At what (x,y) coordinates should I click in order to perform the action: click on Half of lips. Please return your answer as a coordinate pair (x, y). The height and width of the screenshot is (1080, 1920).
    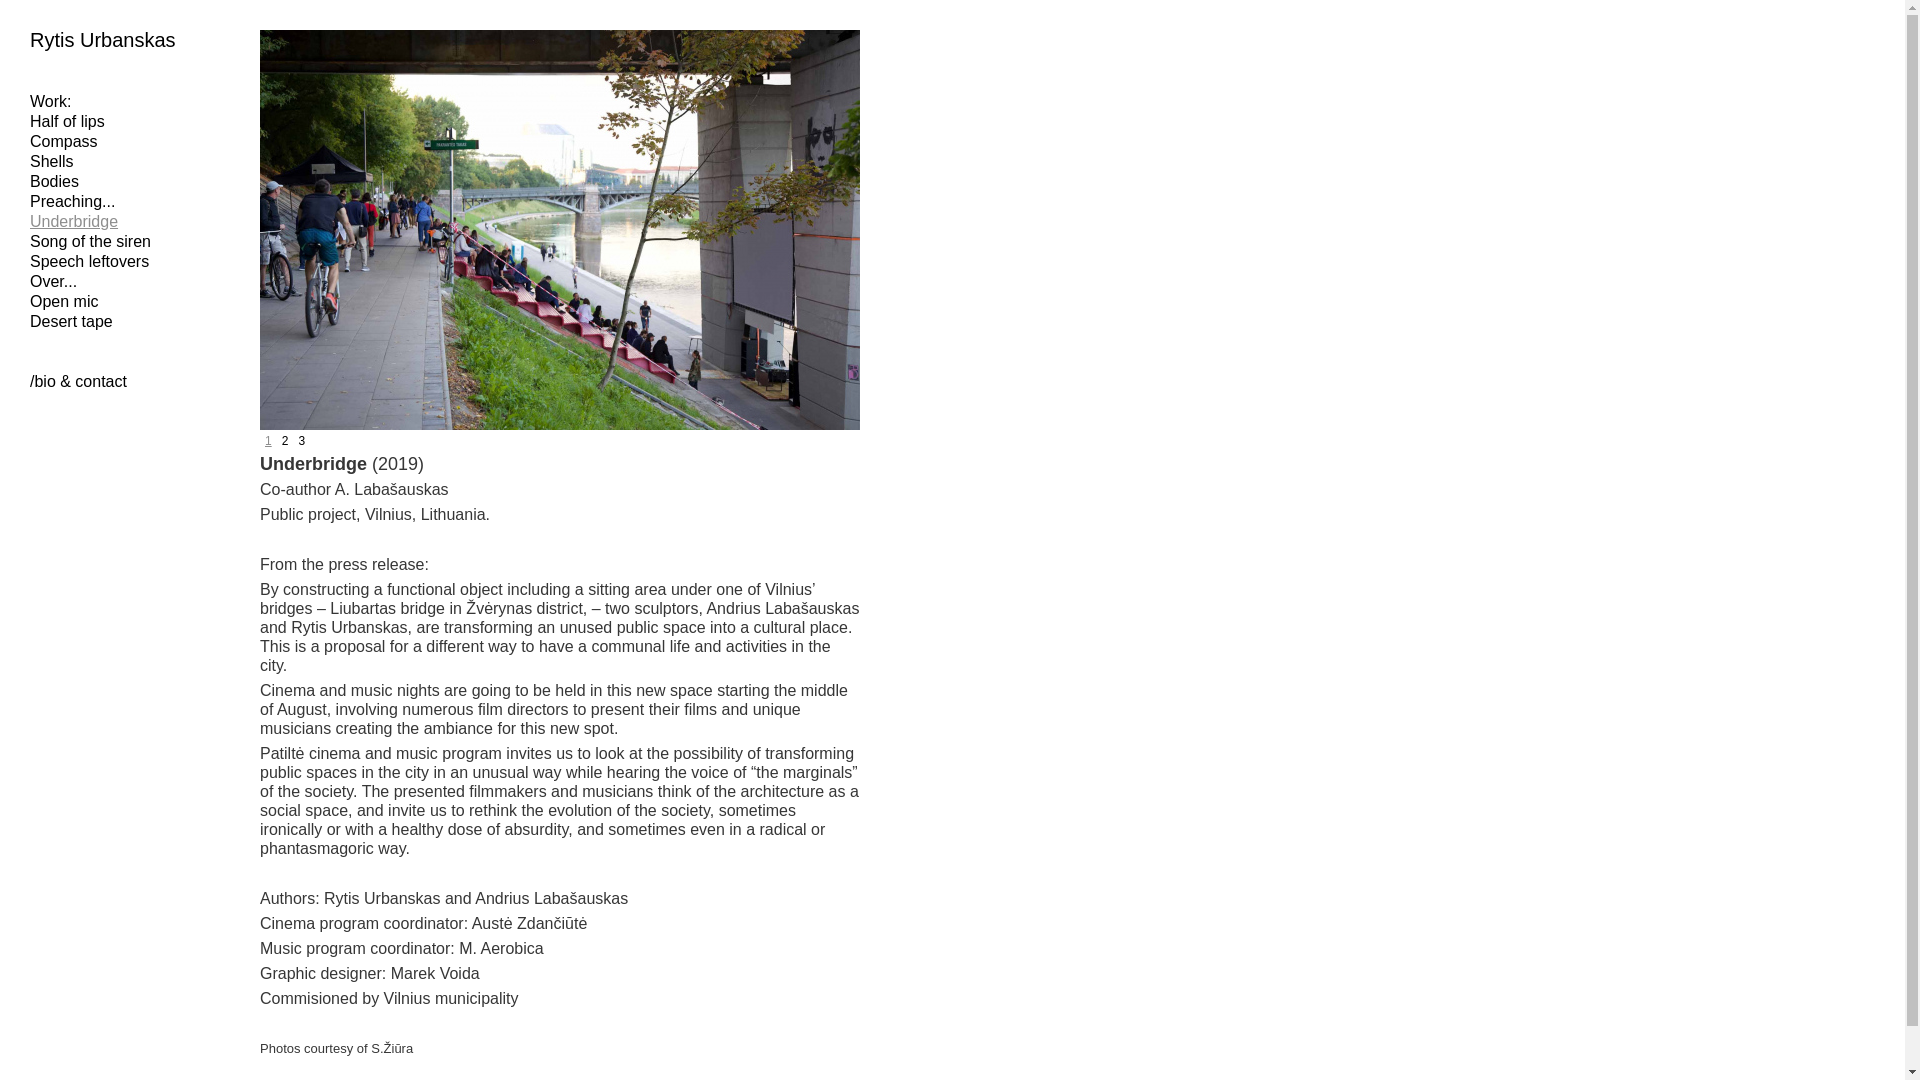
    Looking at the image, I should click on (68, 121).